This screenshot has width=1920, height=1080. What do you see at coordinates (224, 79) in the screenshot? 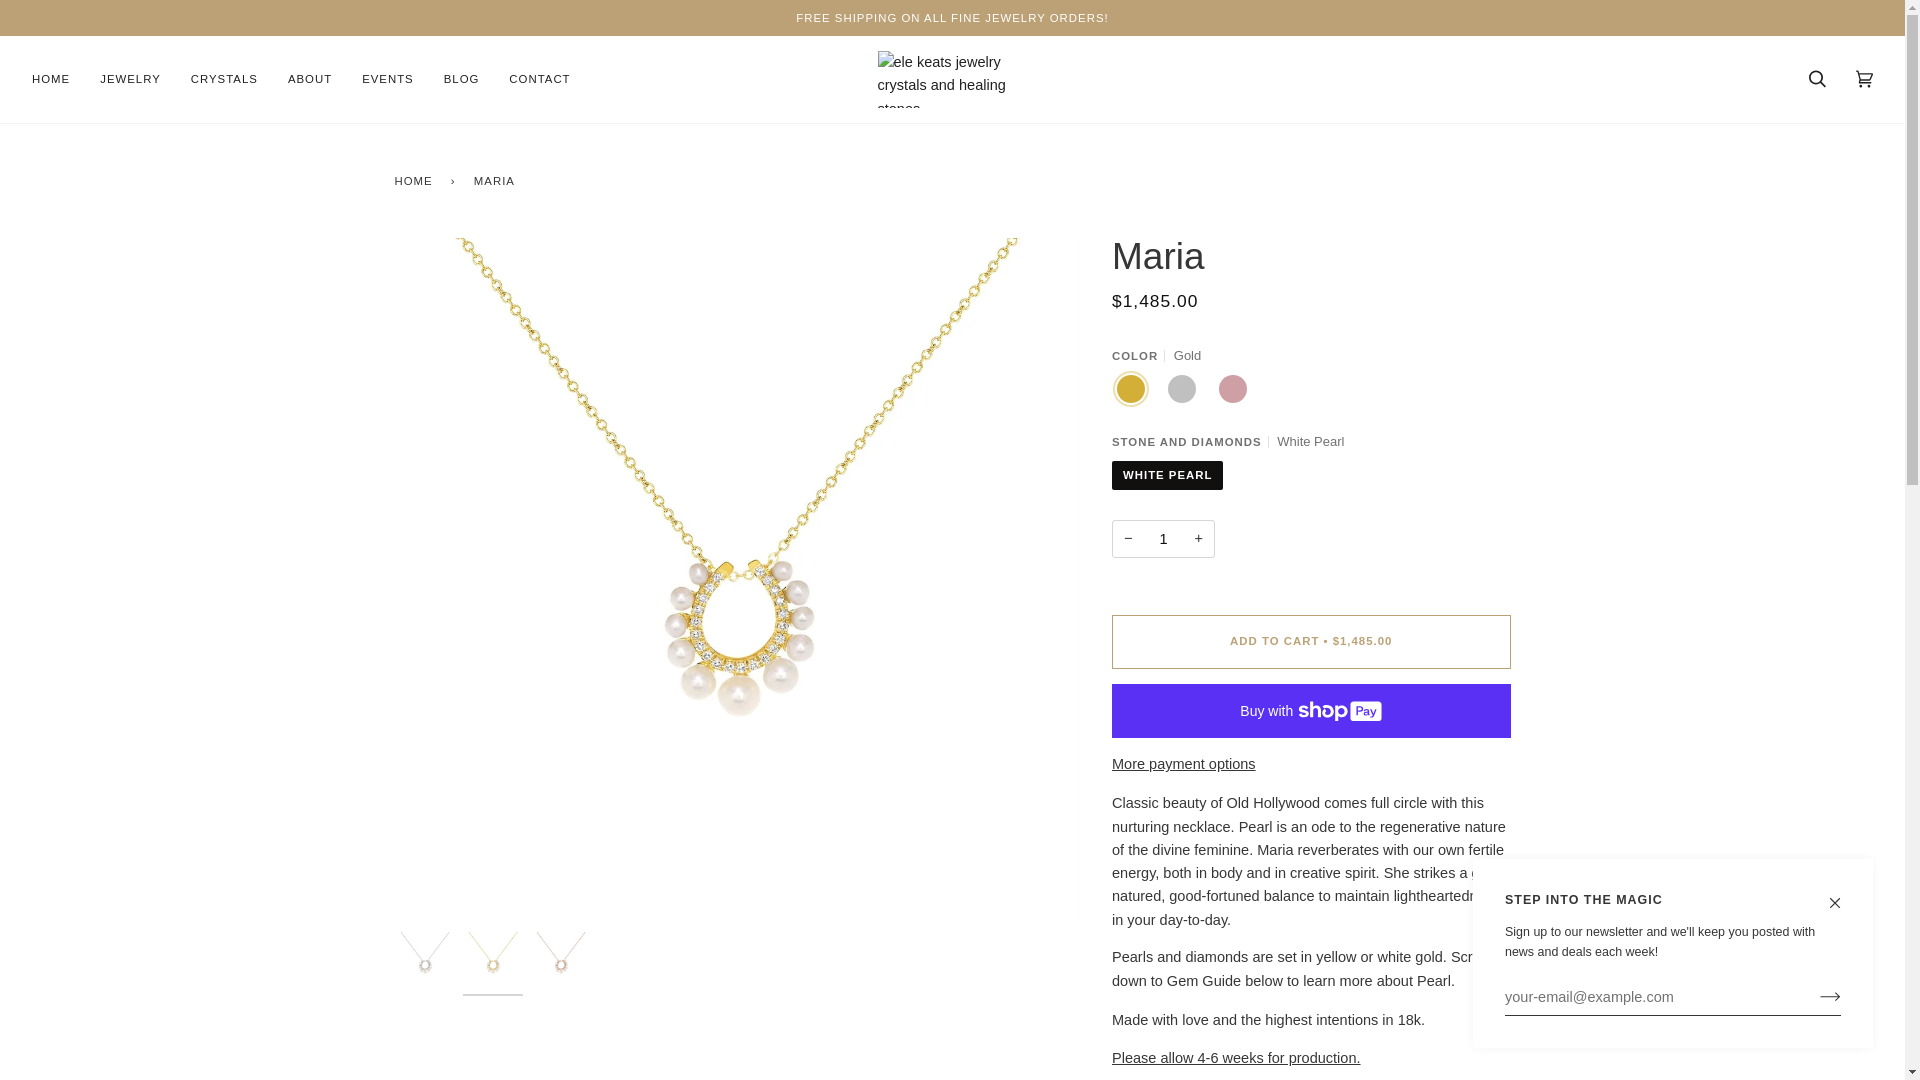
I see `CRYSTALS` at bounding box center [224, 79].